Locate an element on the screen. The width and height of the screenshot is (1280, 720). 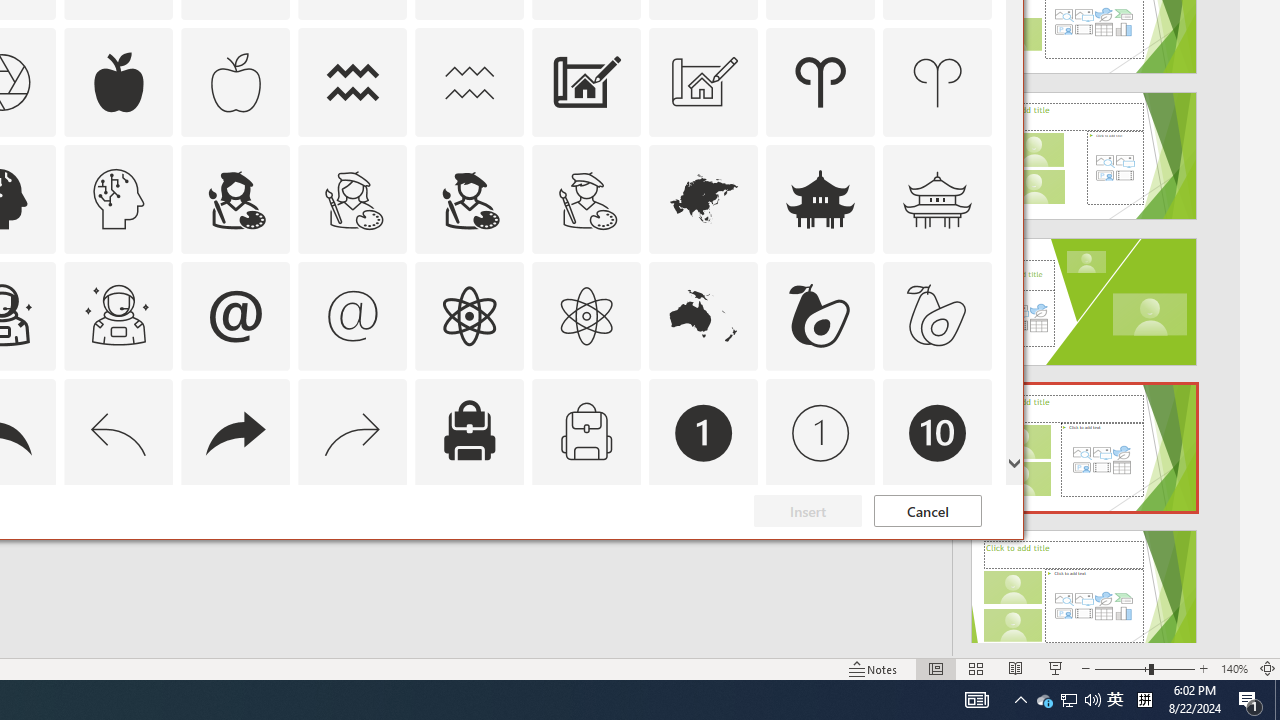
AutomationID: Icons_Badge9 is located at coordinates (820, 550).